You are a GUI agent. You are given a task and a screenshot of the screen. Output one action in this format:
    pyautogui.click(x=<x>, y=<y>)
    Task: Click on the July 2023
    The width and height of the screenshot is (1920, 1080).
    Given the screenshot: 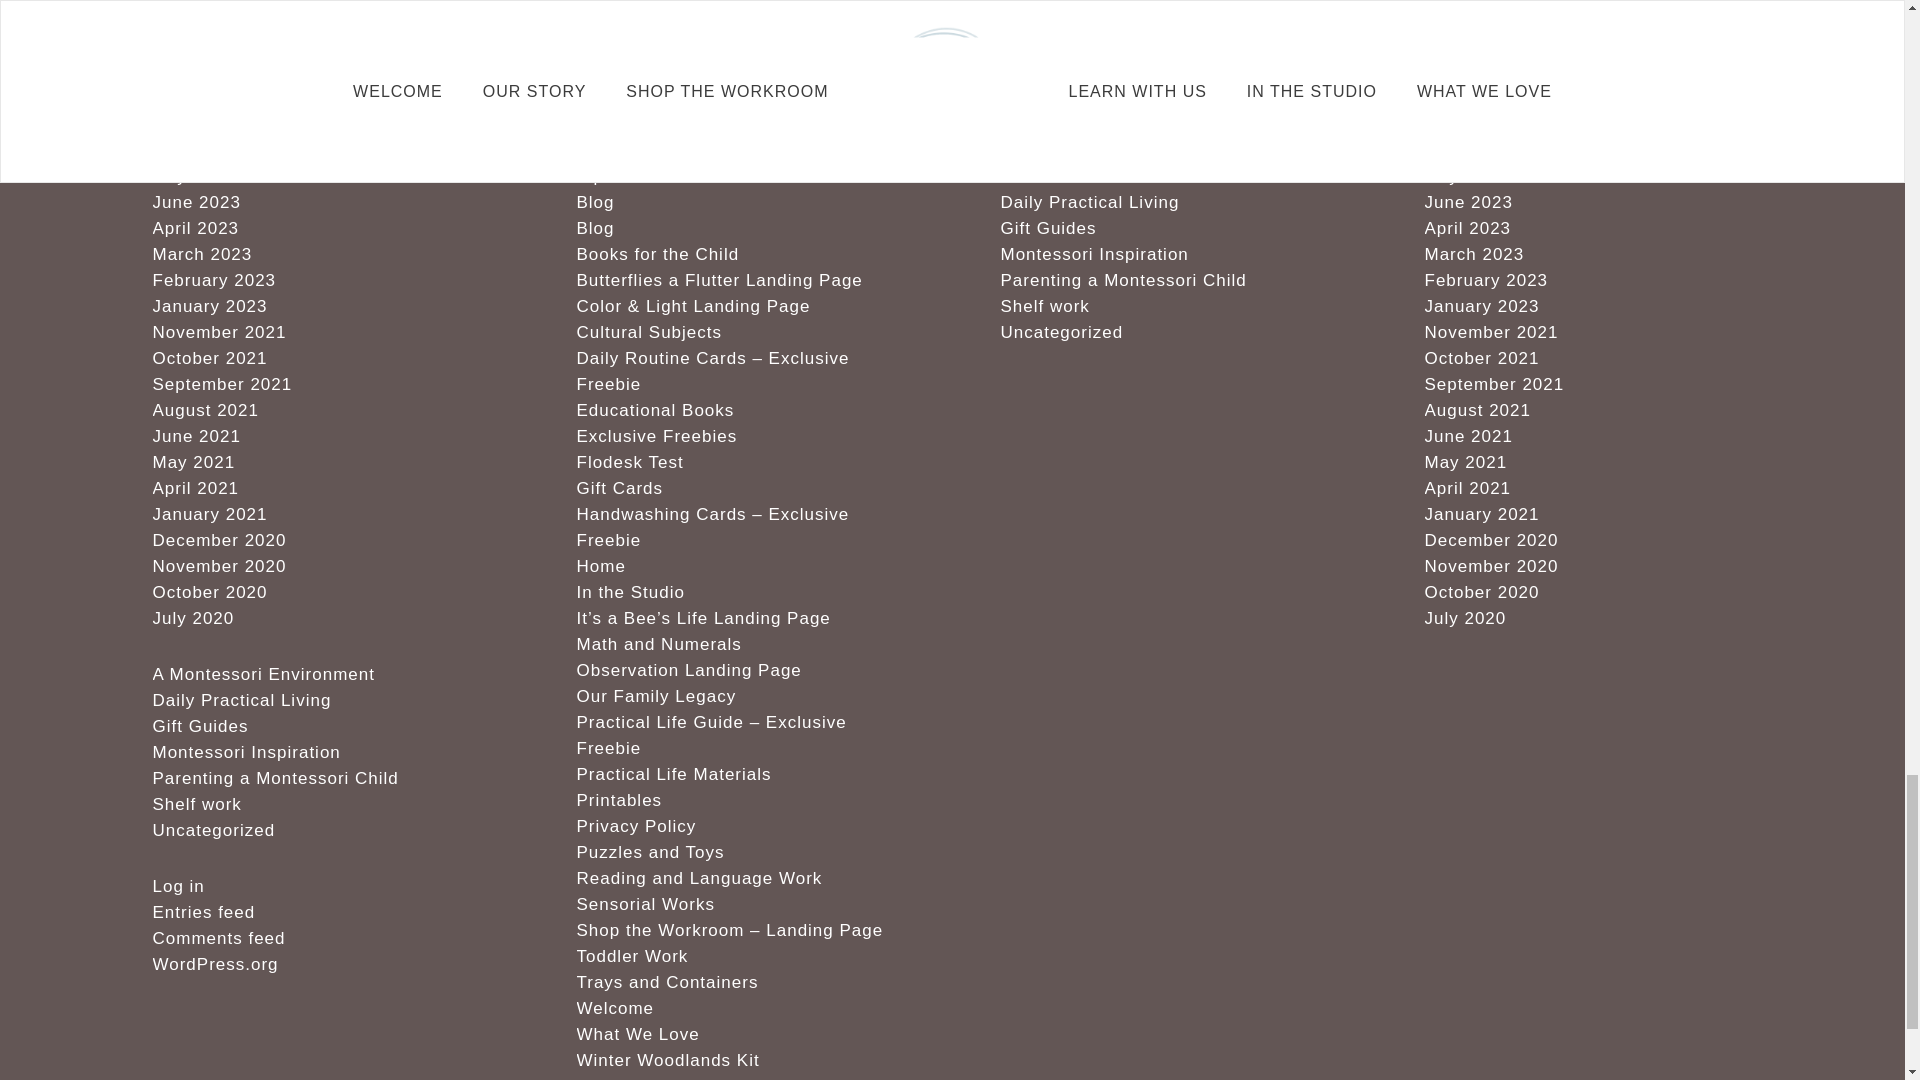 What is the action you would take?
    pyautogui.click(x=192, y=176)
    